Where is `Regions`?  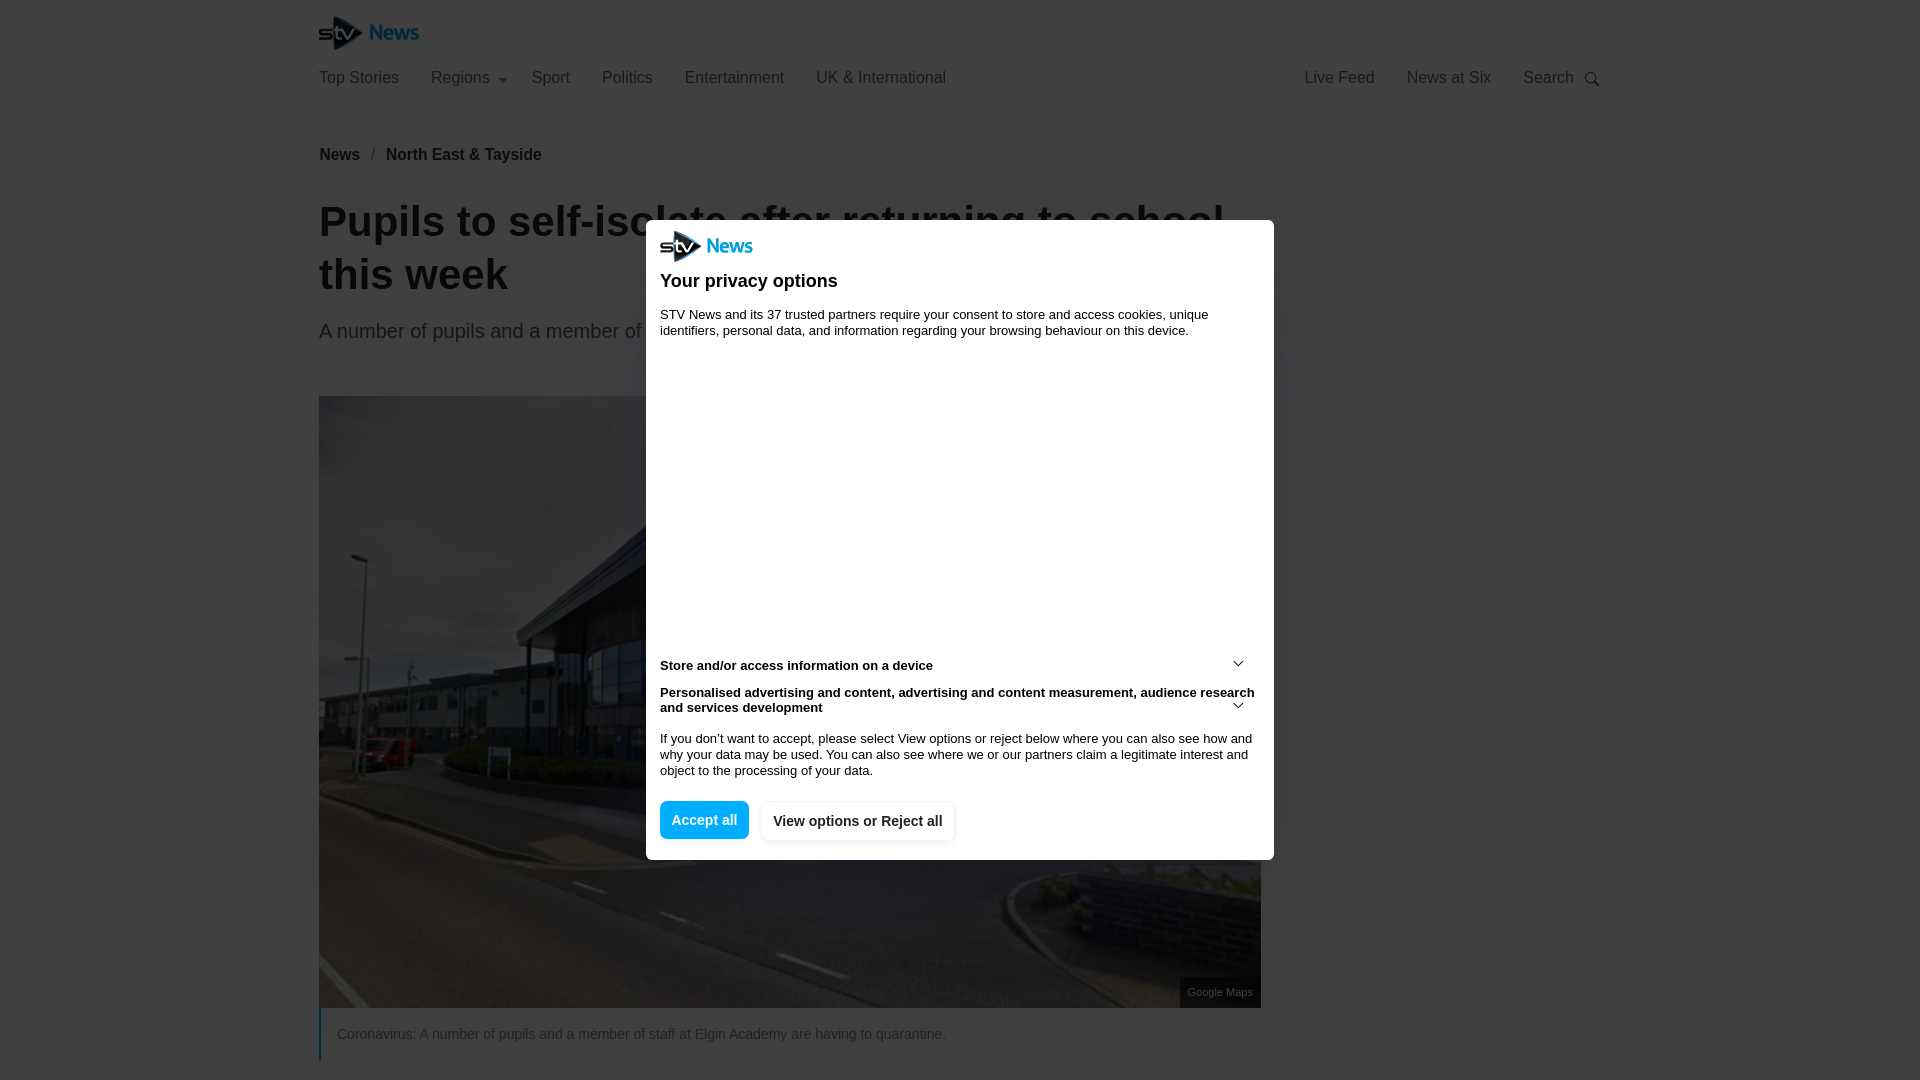 Regions is located at coordinates (469, 76).